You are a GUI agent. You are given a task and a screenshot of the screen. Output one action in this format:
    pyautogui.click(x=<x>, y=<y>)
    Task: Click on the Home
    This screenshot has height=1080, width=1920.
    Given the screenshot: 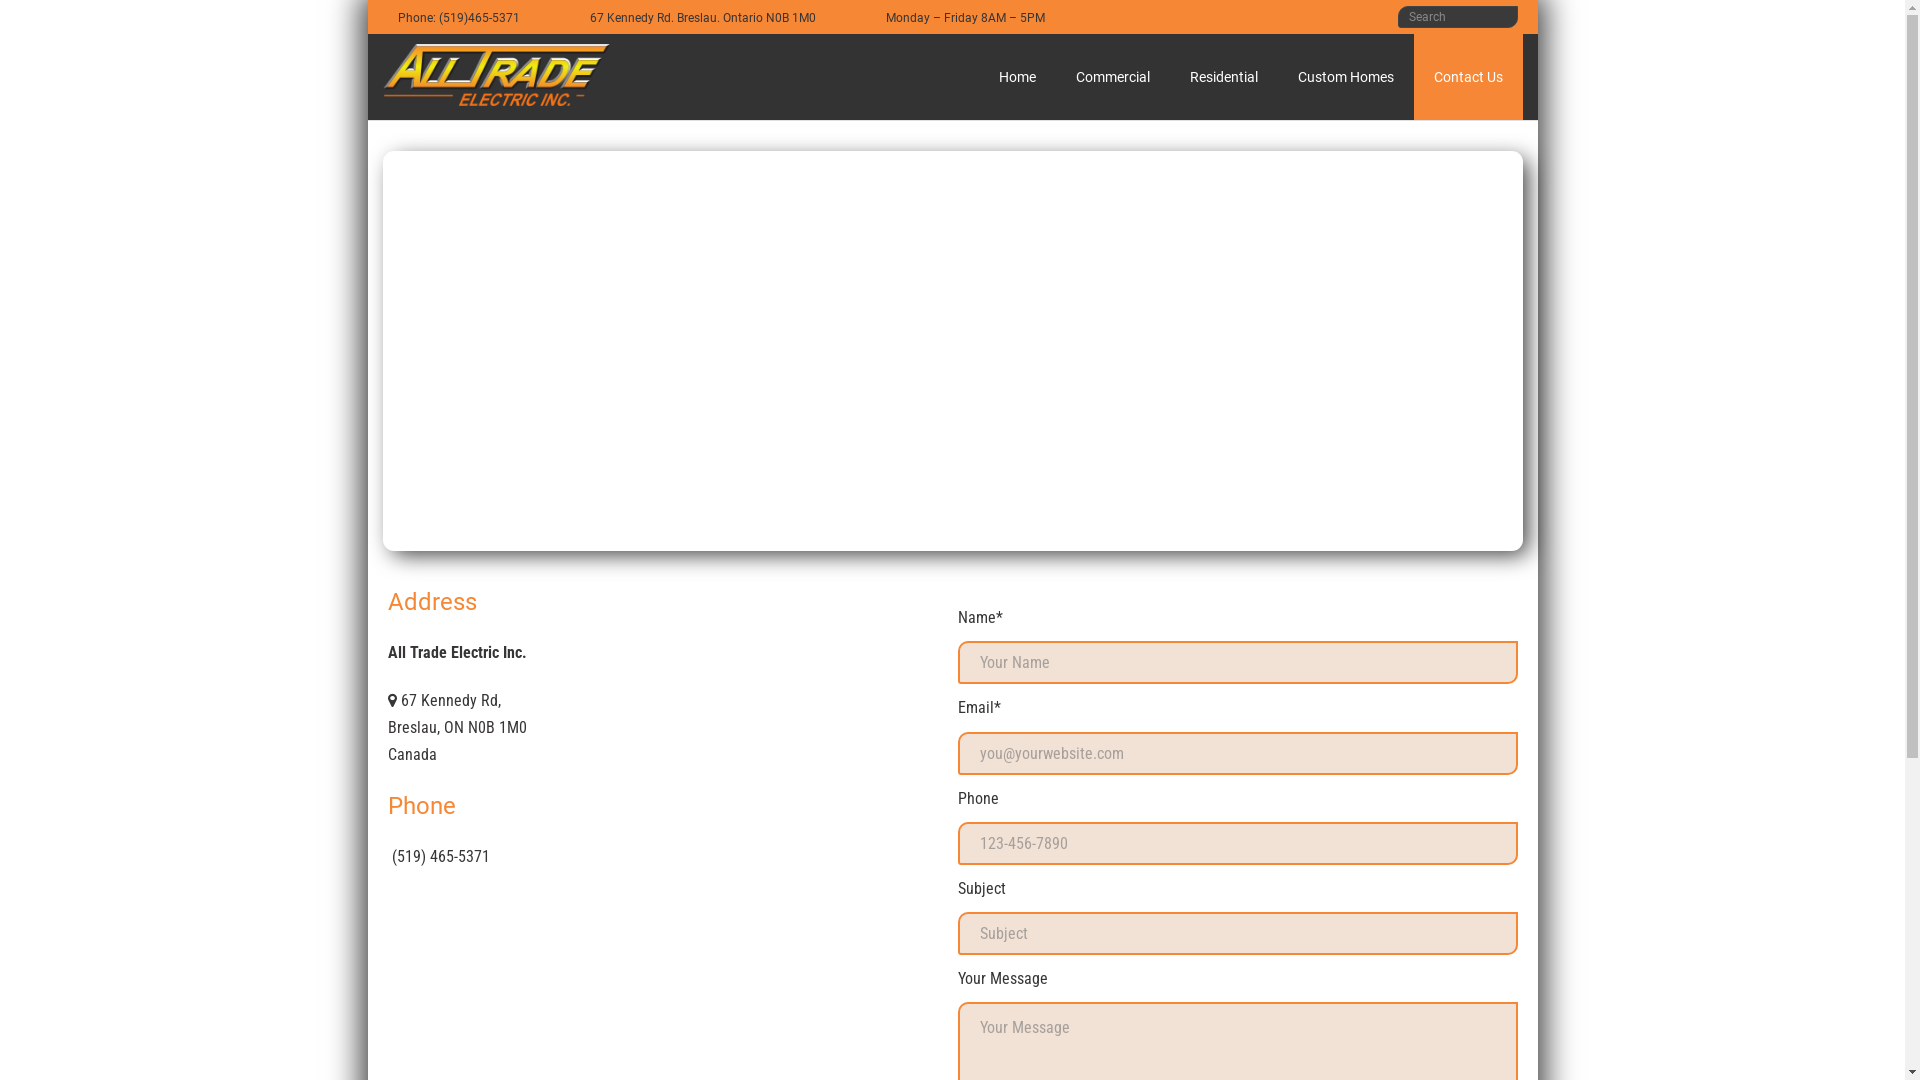 What is the action you would take?
    pyautogui.click(x=1016, y=77)
    